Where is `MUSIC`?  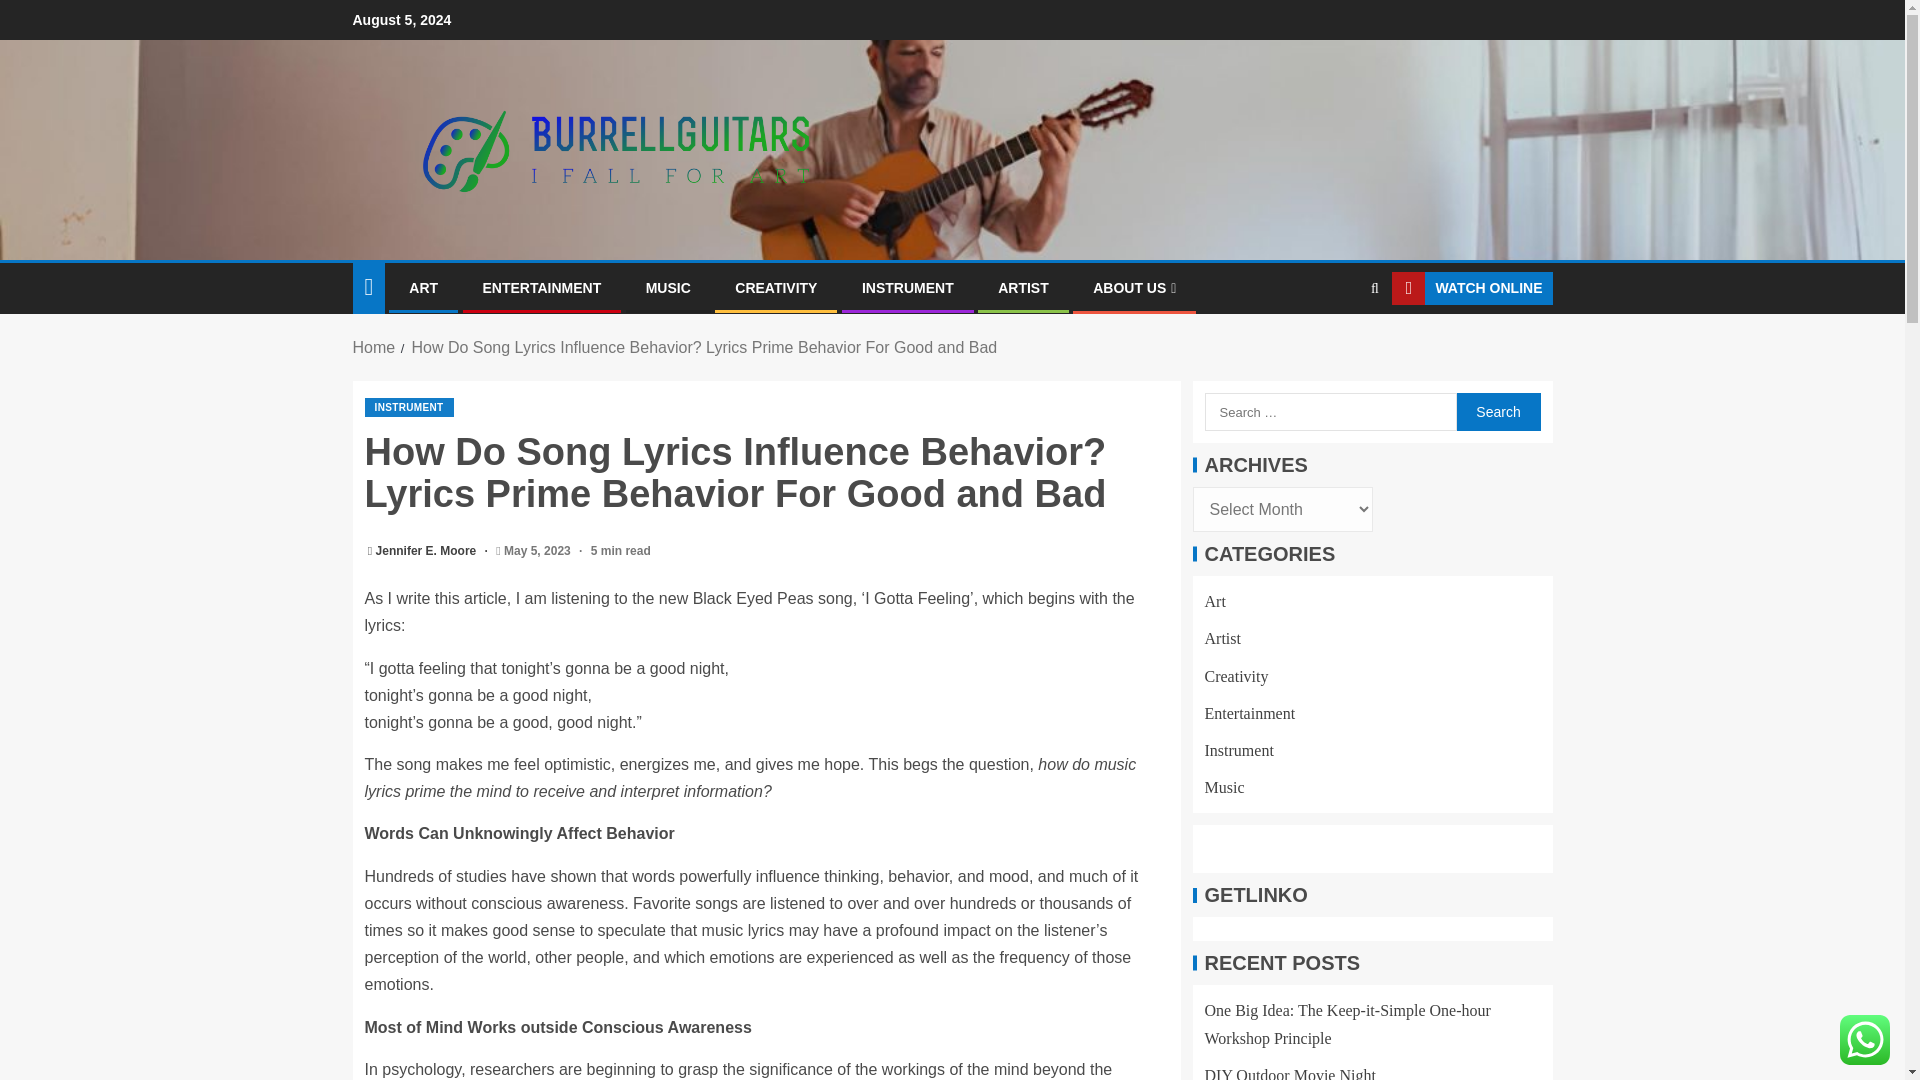 MUSIC is located at coordinates (668, 287).